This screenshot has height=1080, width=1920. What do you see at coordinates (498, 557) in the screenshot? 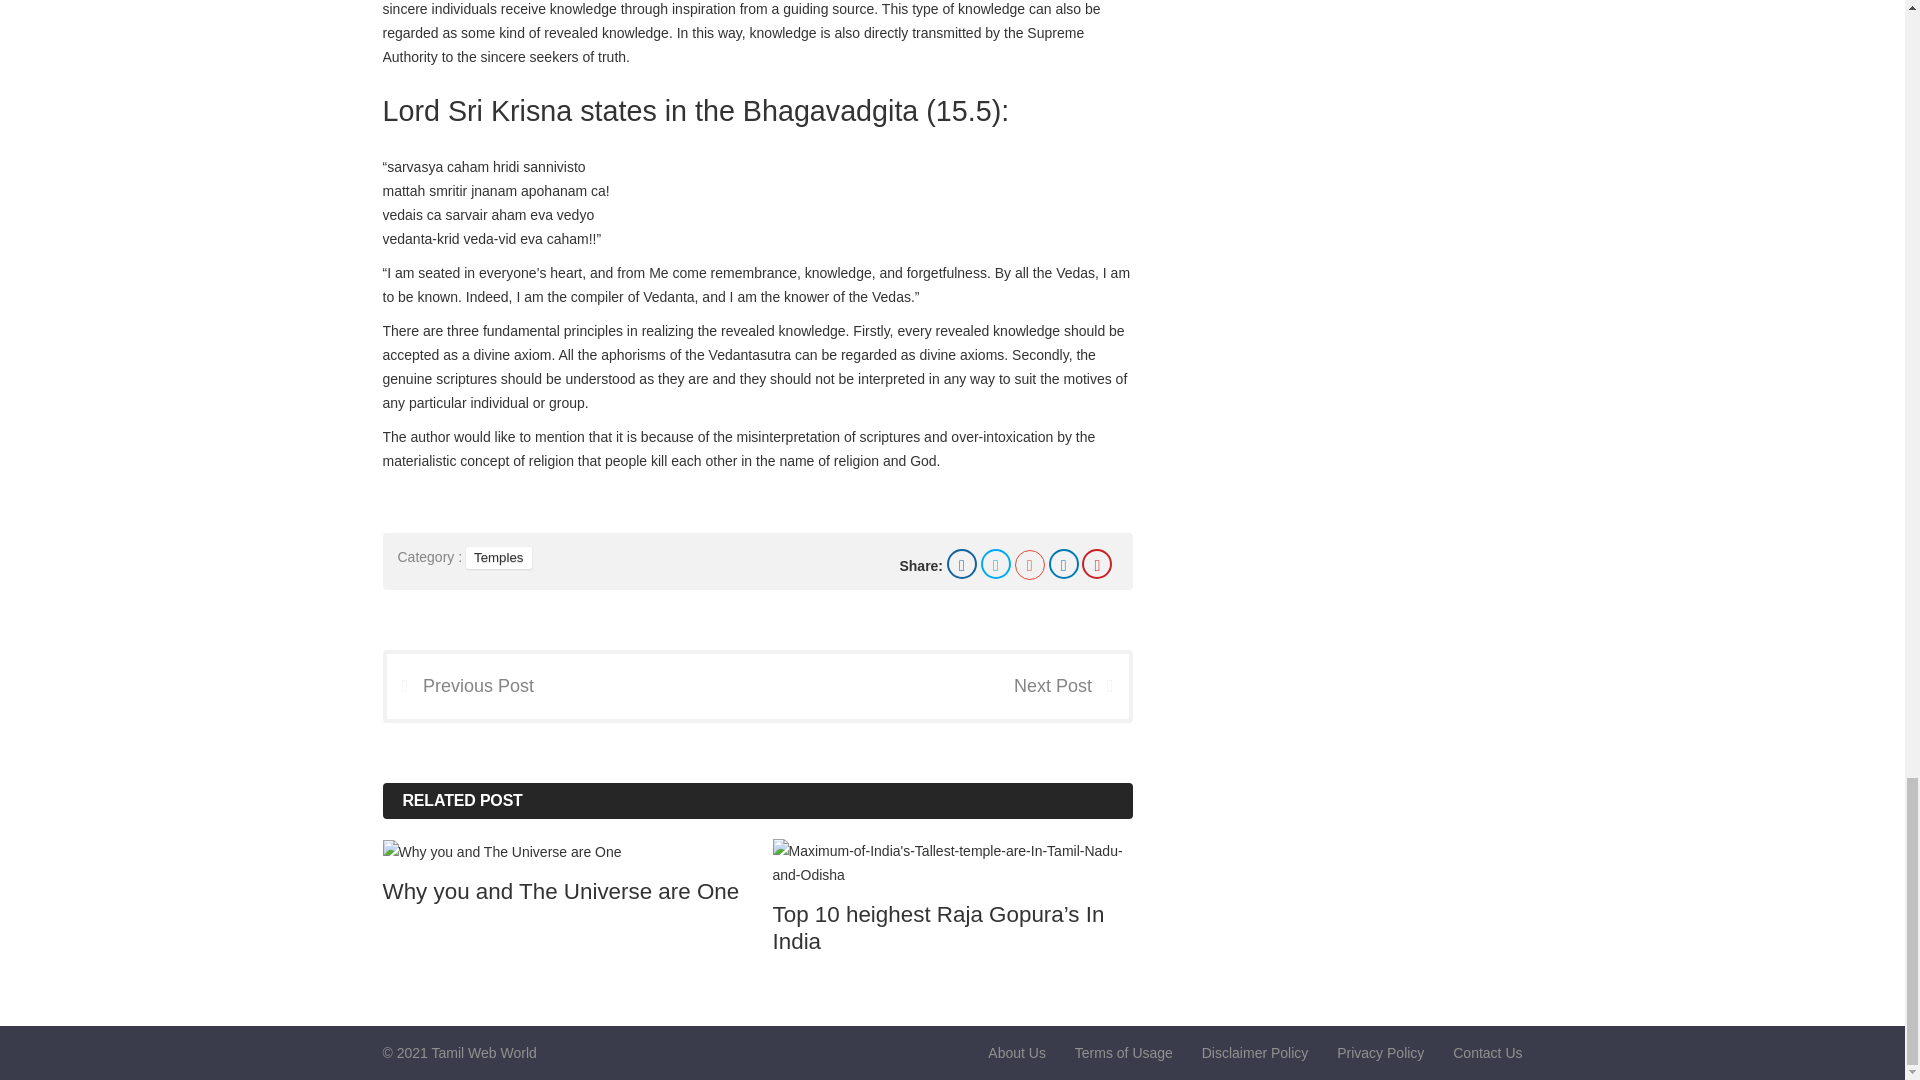
I see `Temples` at bounding box center [498, 557].